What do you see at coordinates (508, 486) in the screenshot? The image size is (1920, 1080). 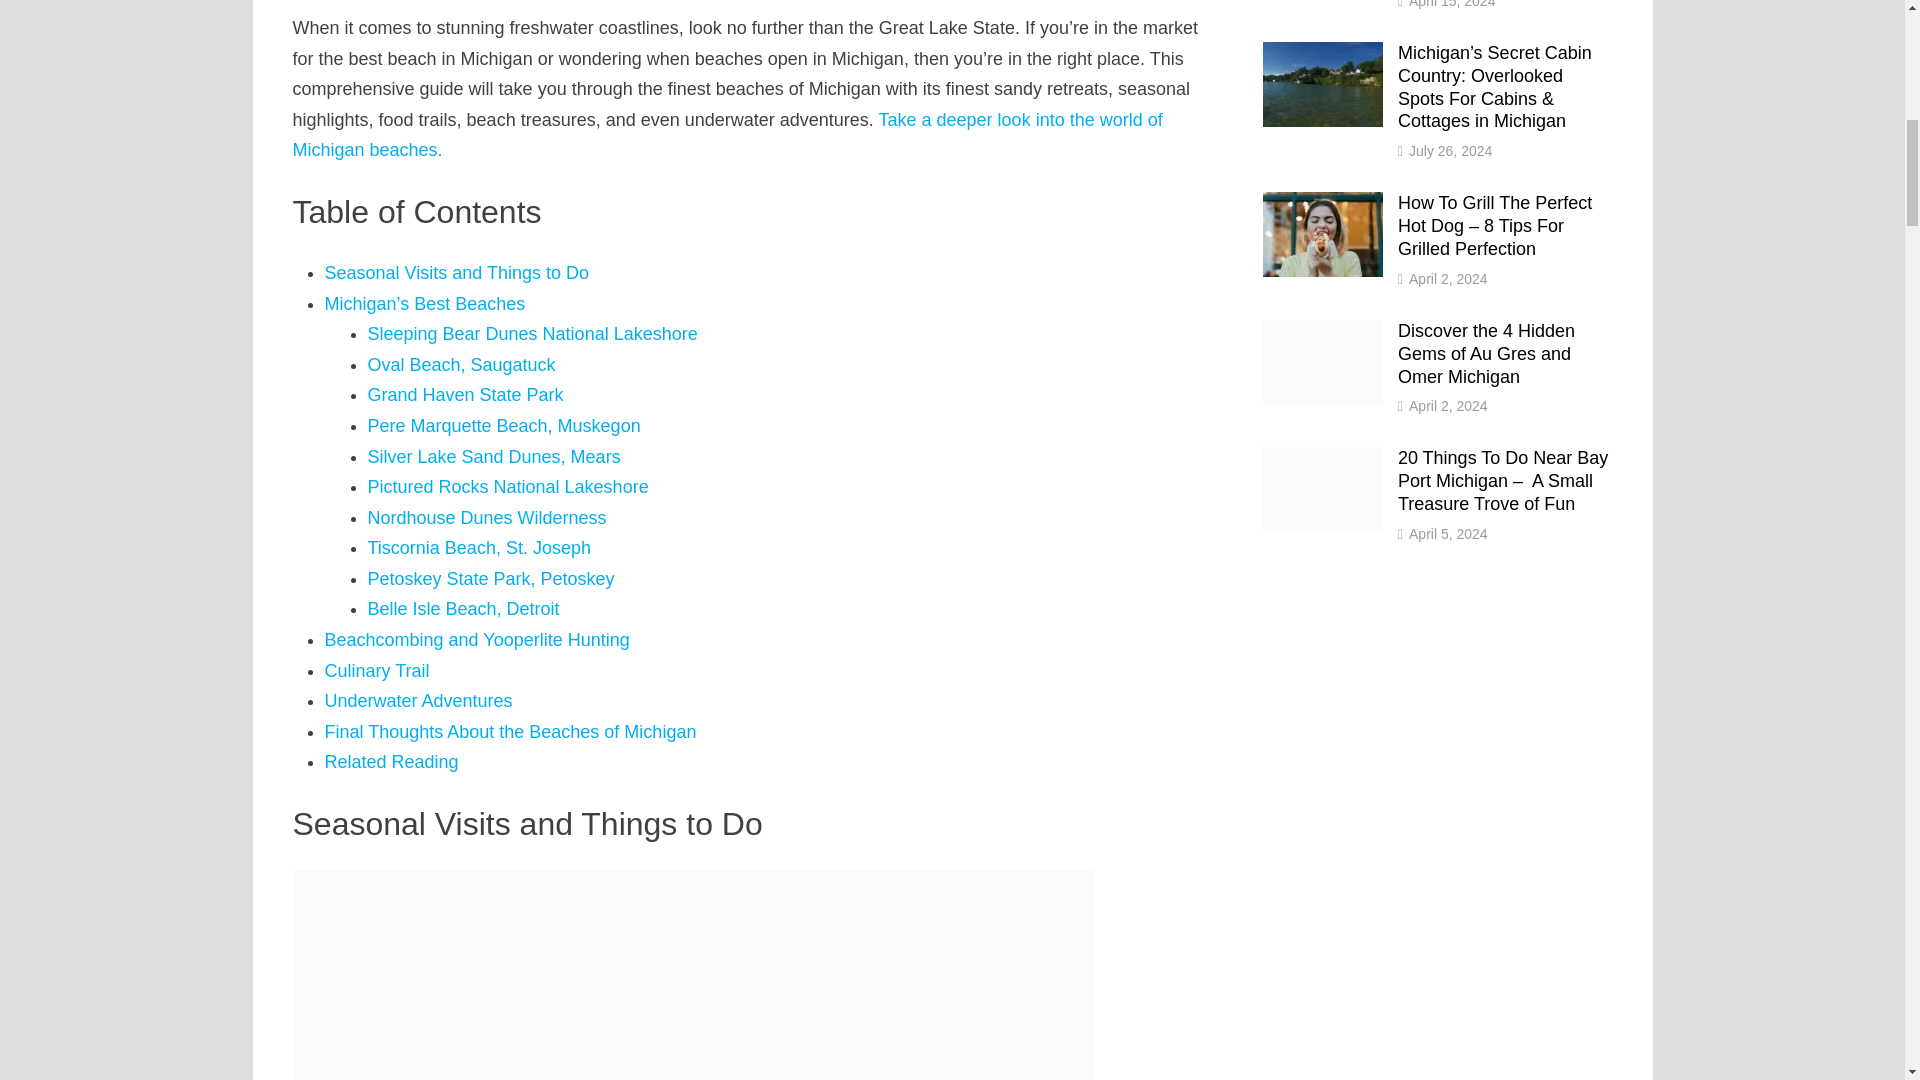 I see `Pictured Rocks National Lakeshore` at bounding box center [508, 486].